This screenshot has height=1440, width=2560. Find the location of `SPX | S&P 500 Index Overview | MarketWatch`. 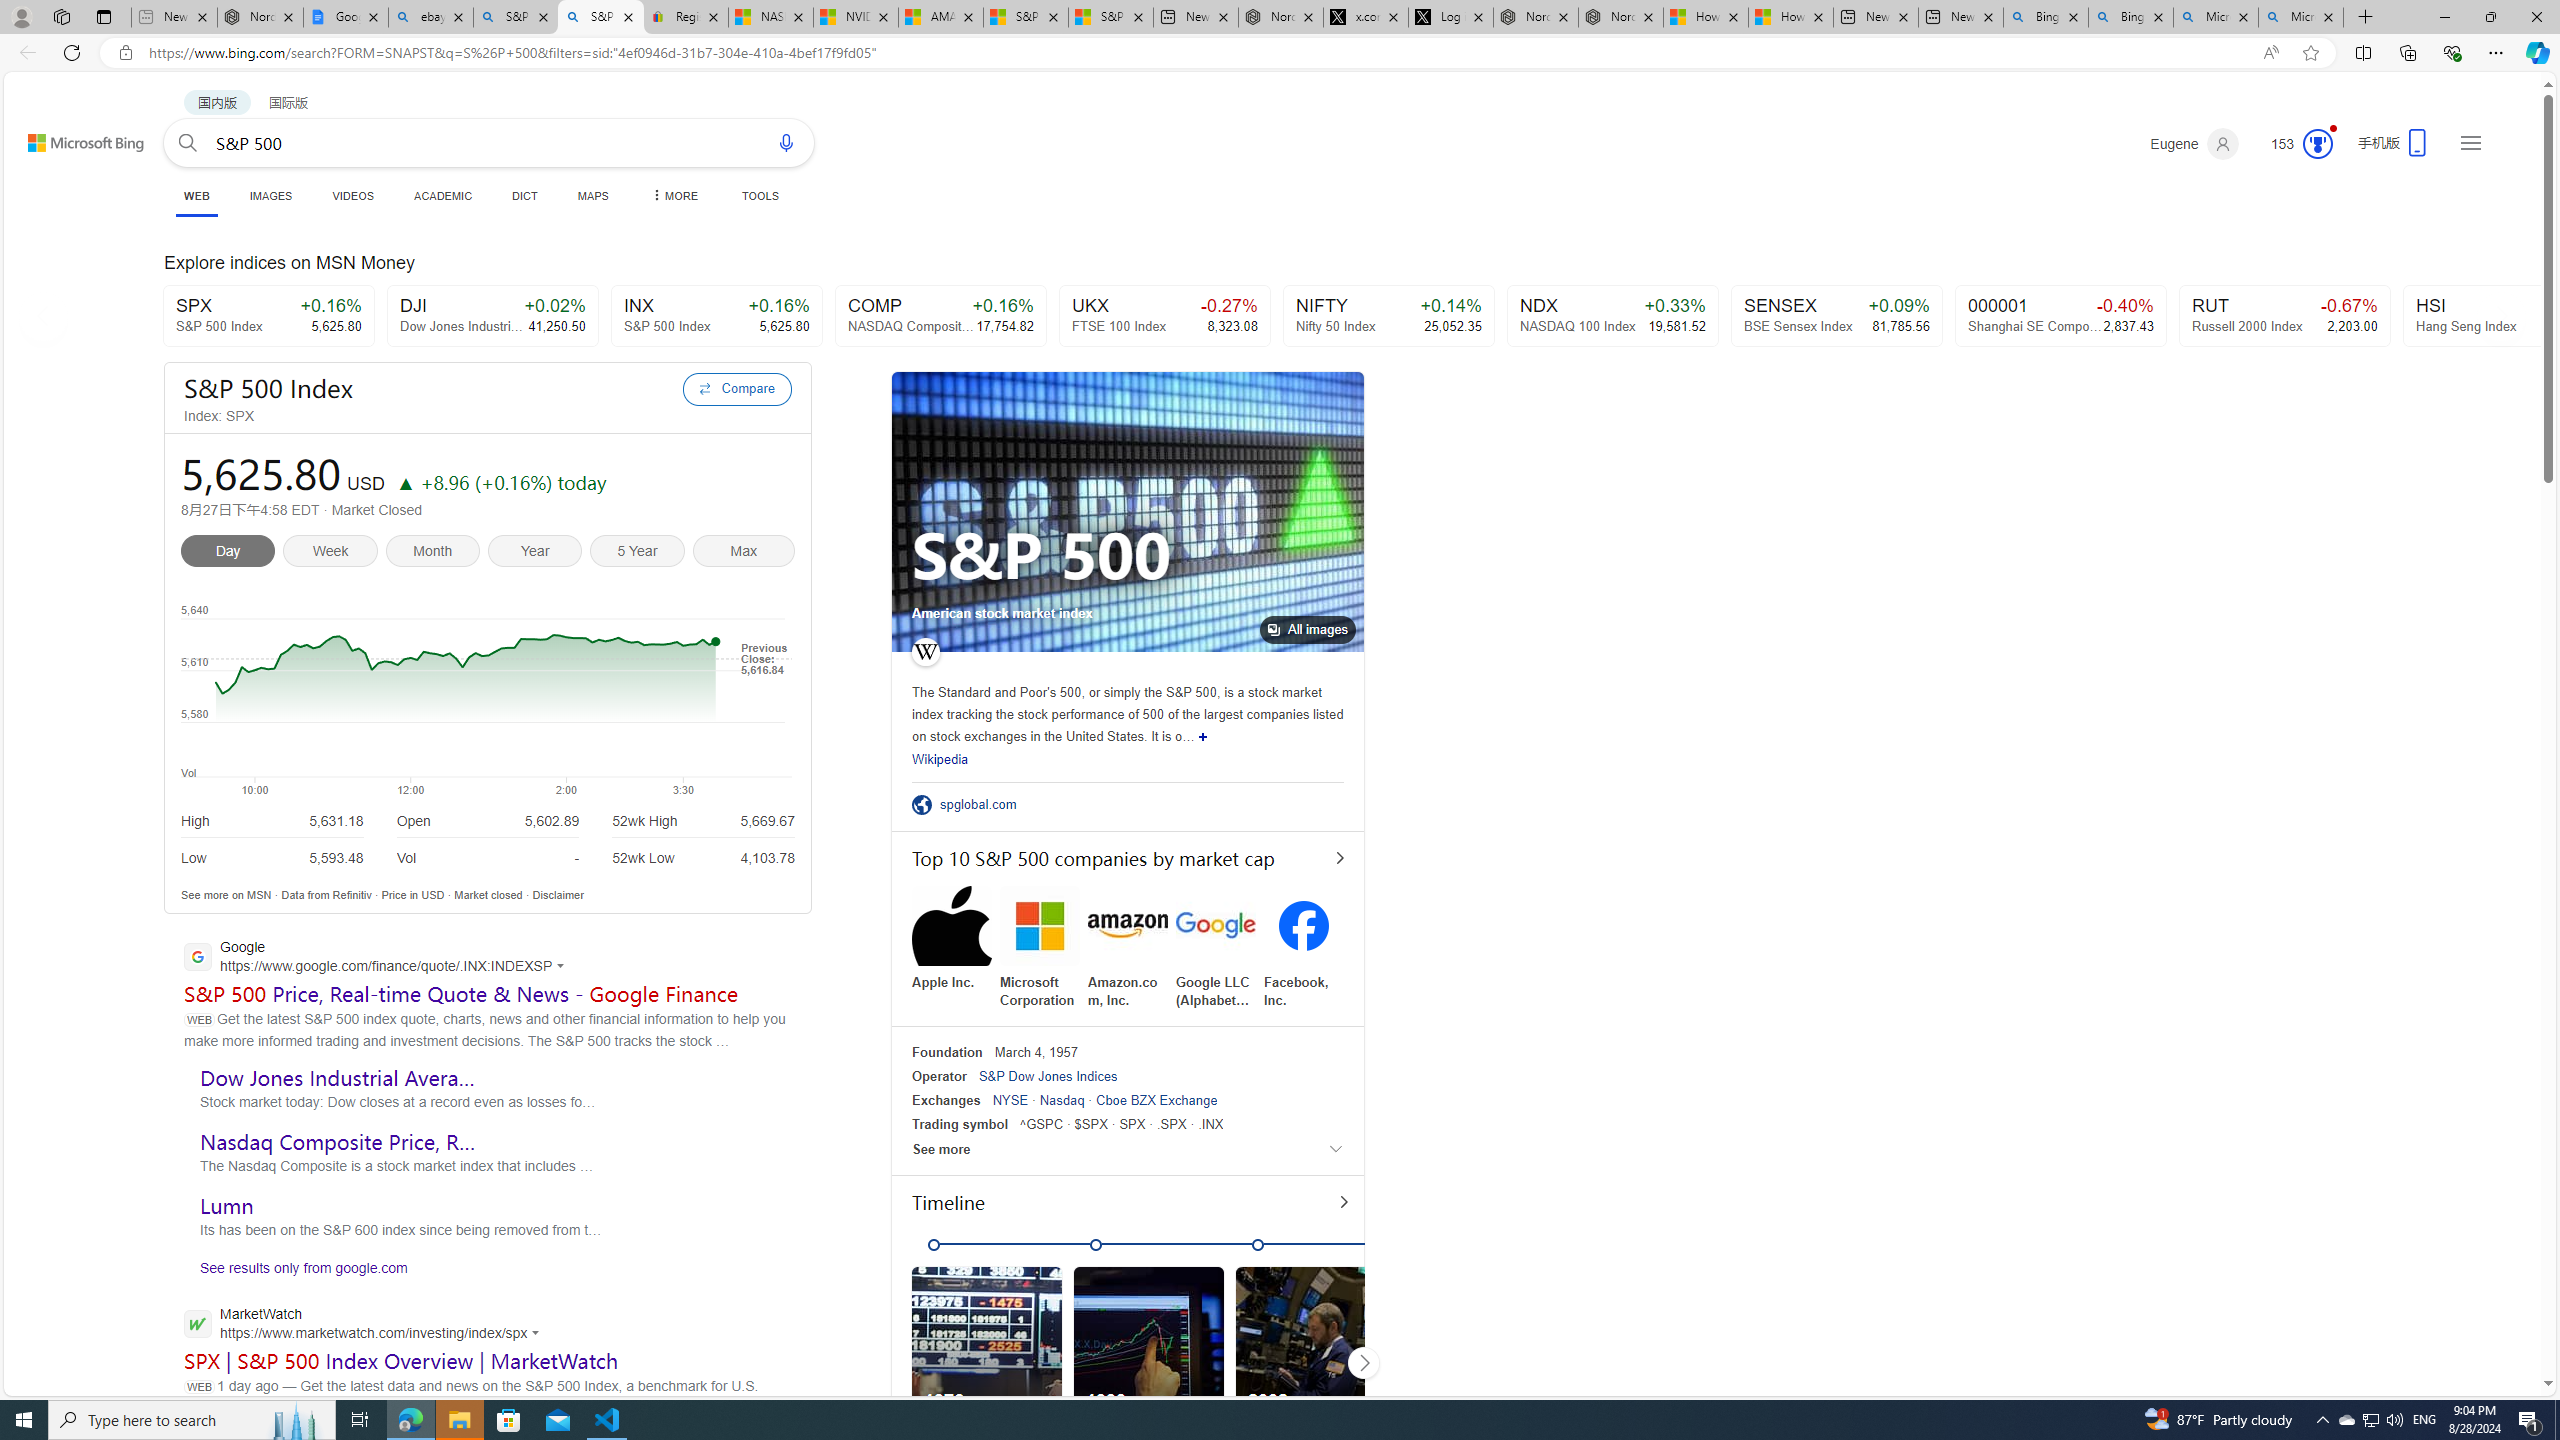

SPX | S&P 500 Index Overview | MarketWatch is located at coordinates (402, 1360).